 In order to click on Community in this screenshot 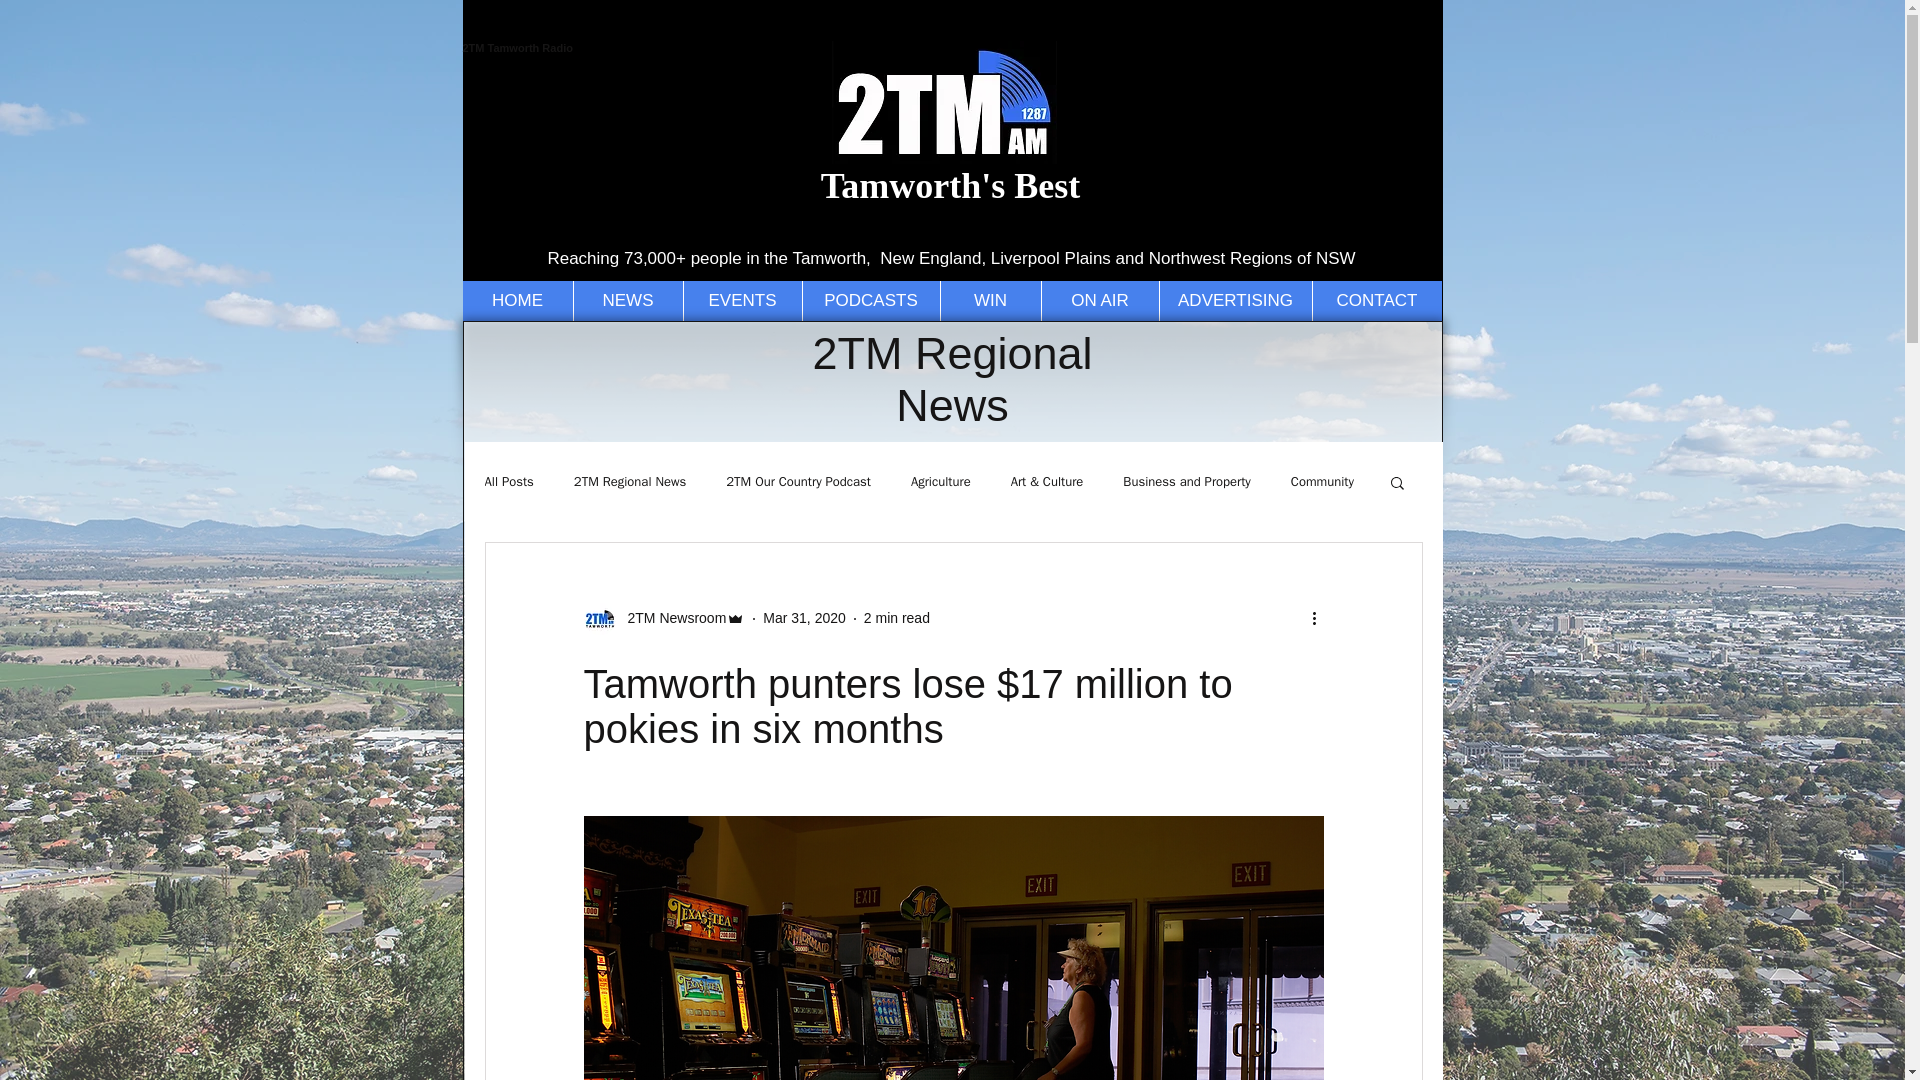, I will do `click(1322, 482)`.